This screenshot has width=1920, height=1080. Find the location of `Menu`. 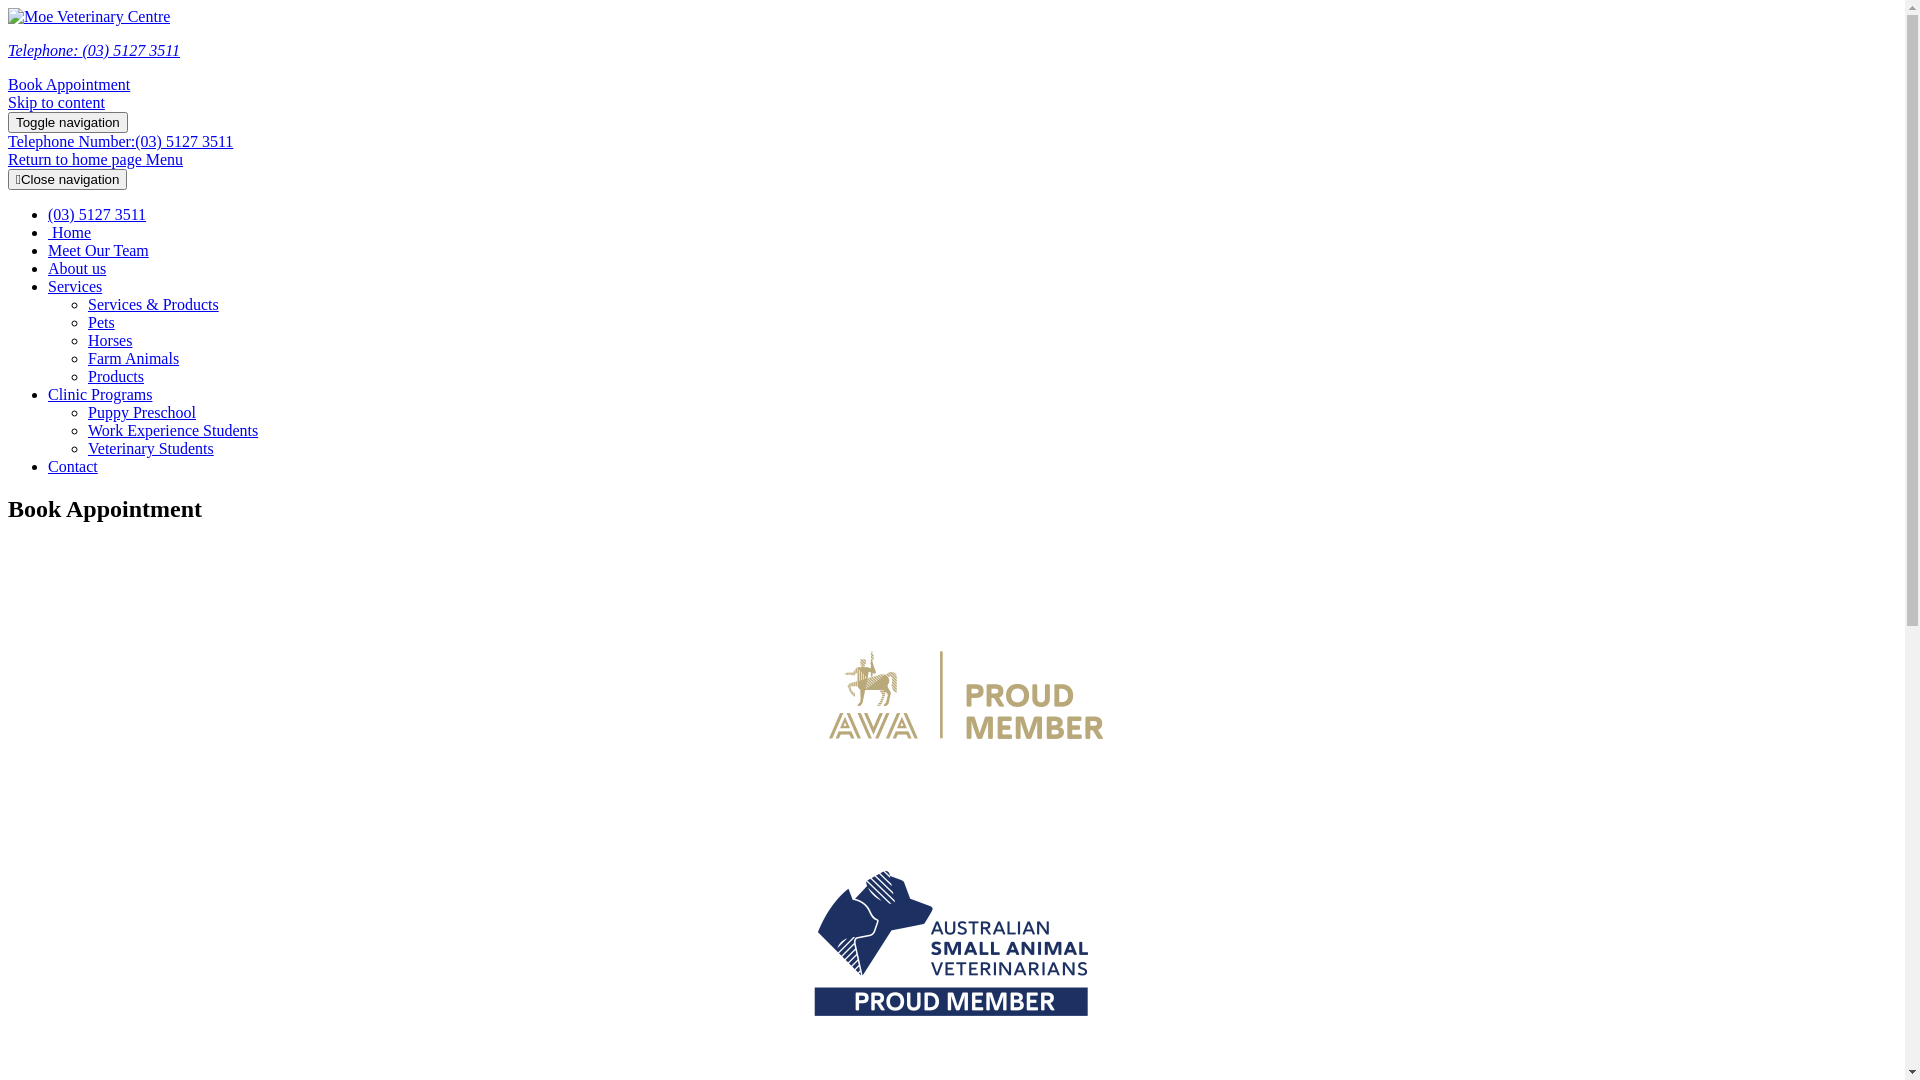

Menu is located at coordinates (164, 160).